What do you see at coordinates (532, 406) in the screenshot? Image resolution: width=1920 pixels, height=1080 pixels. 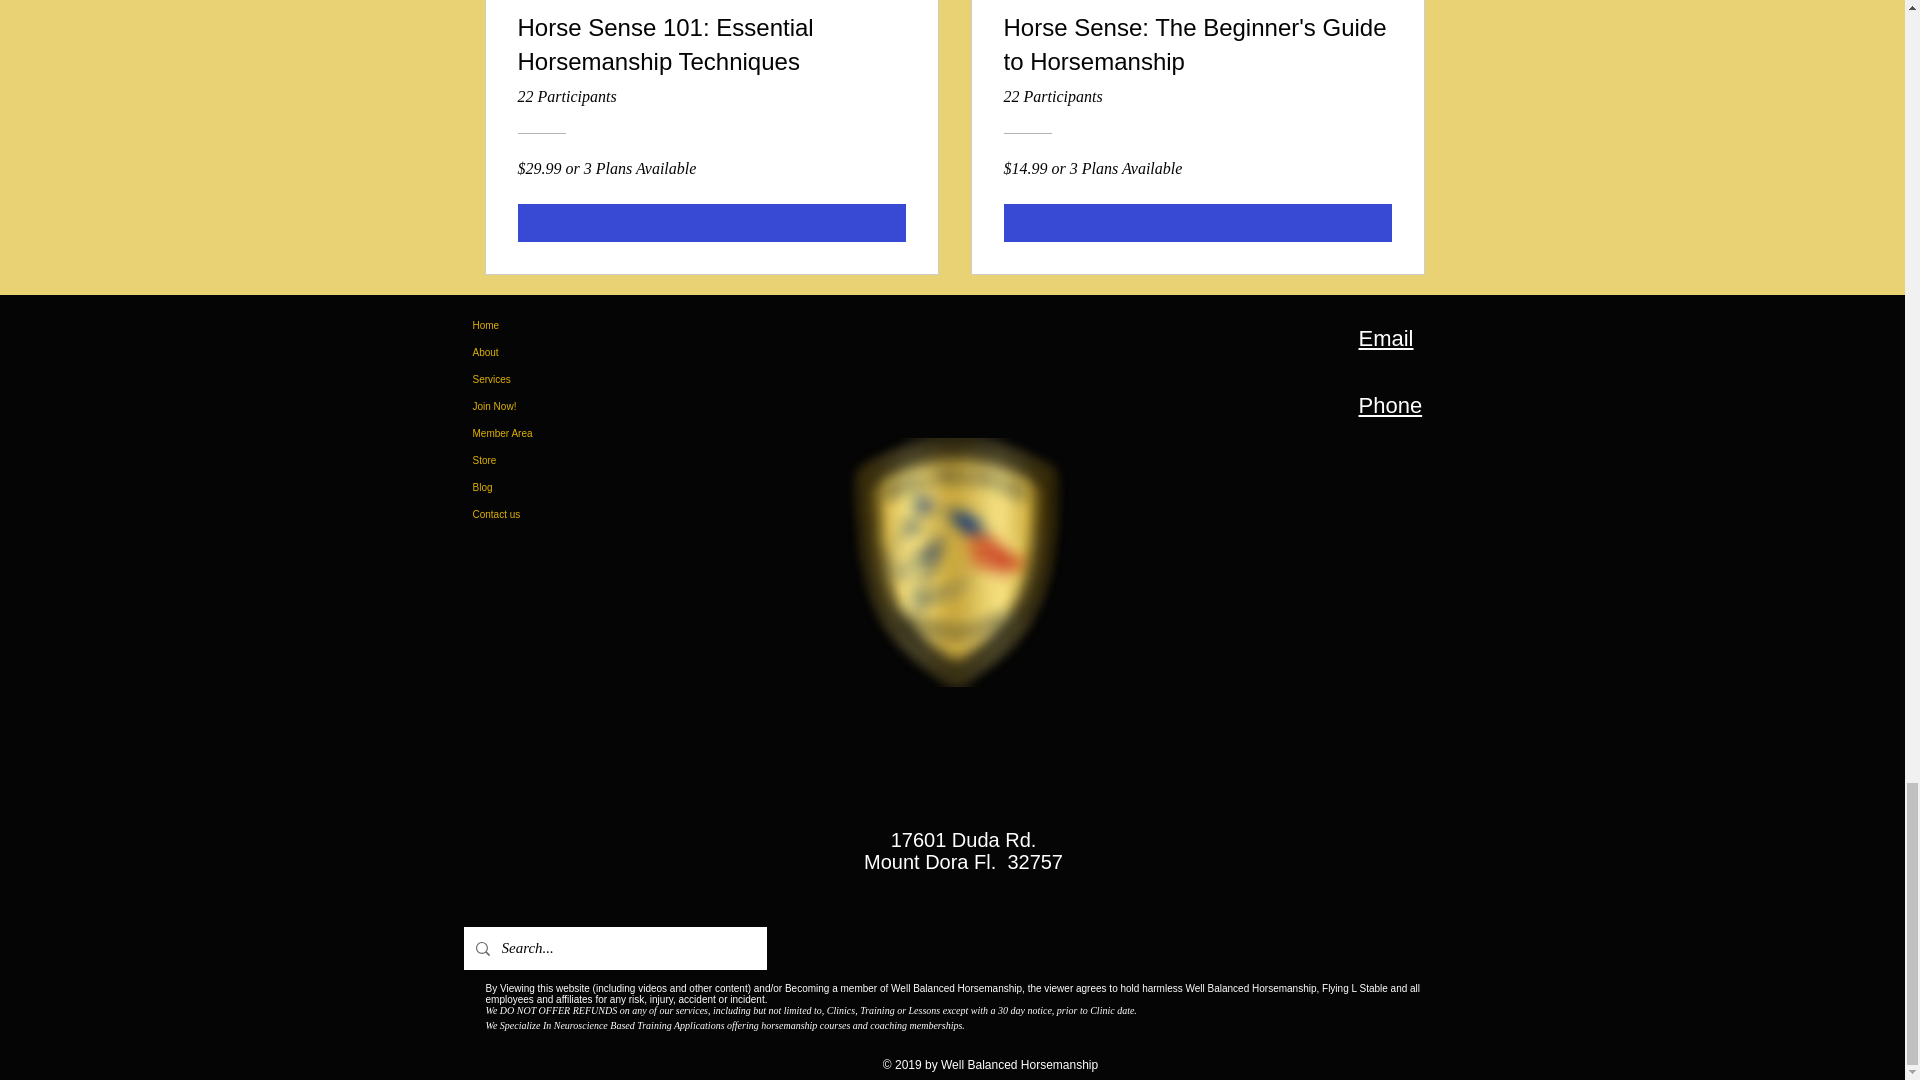 I see `Join Now!` at bounding box center [532, 406].